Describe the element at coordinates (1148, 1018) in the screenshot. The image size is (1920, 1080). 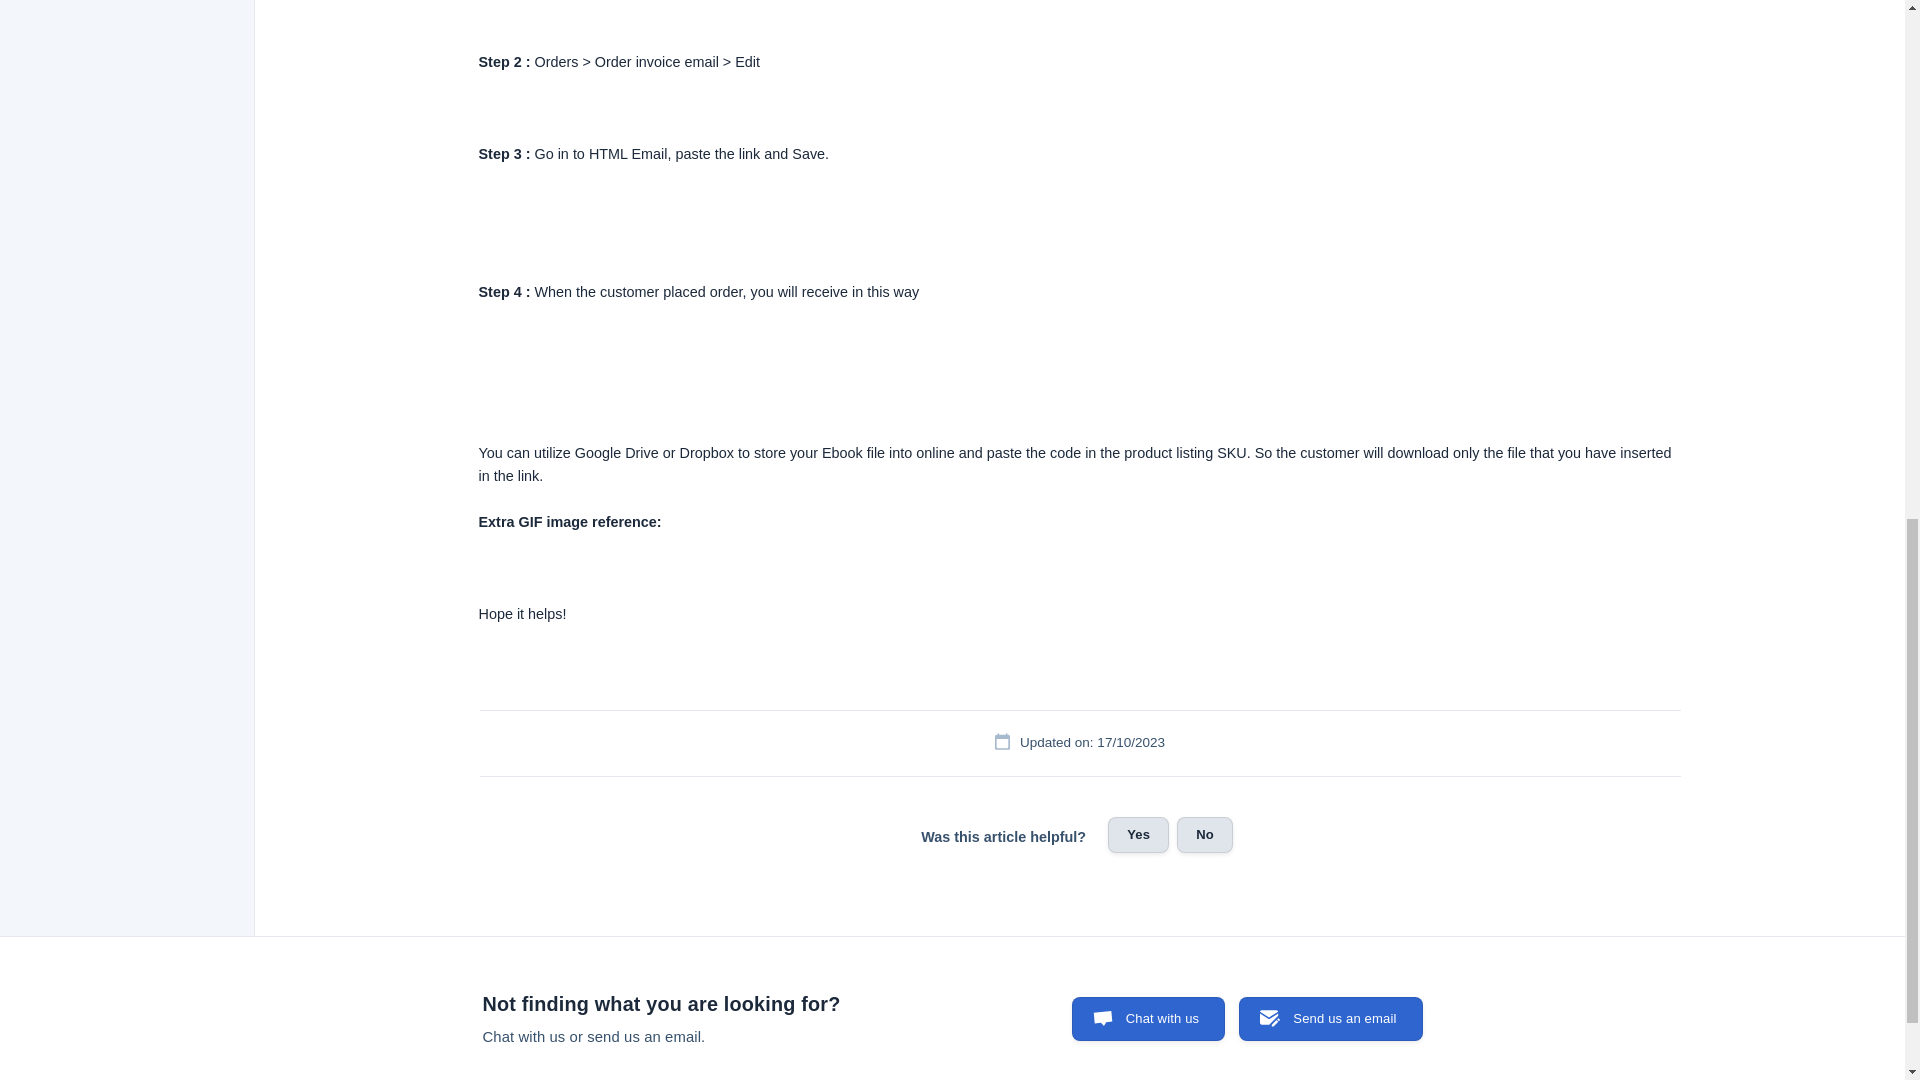
I see `Chat with us` at that location.